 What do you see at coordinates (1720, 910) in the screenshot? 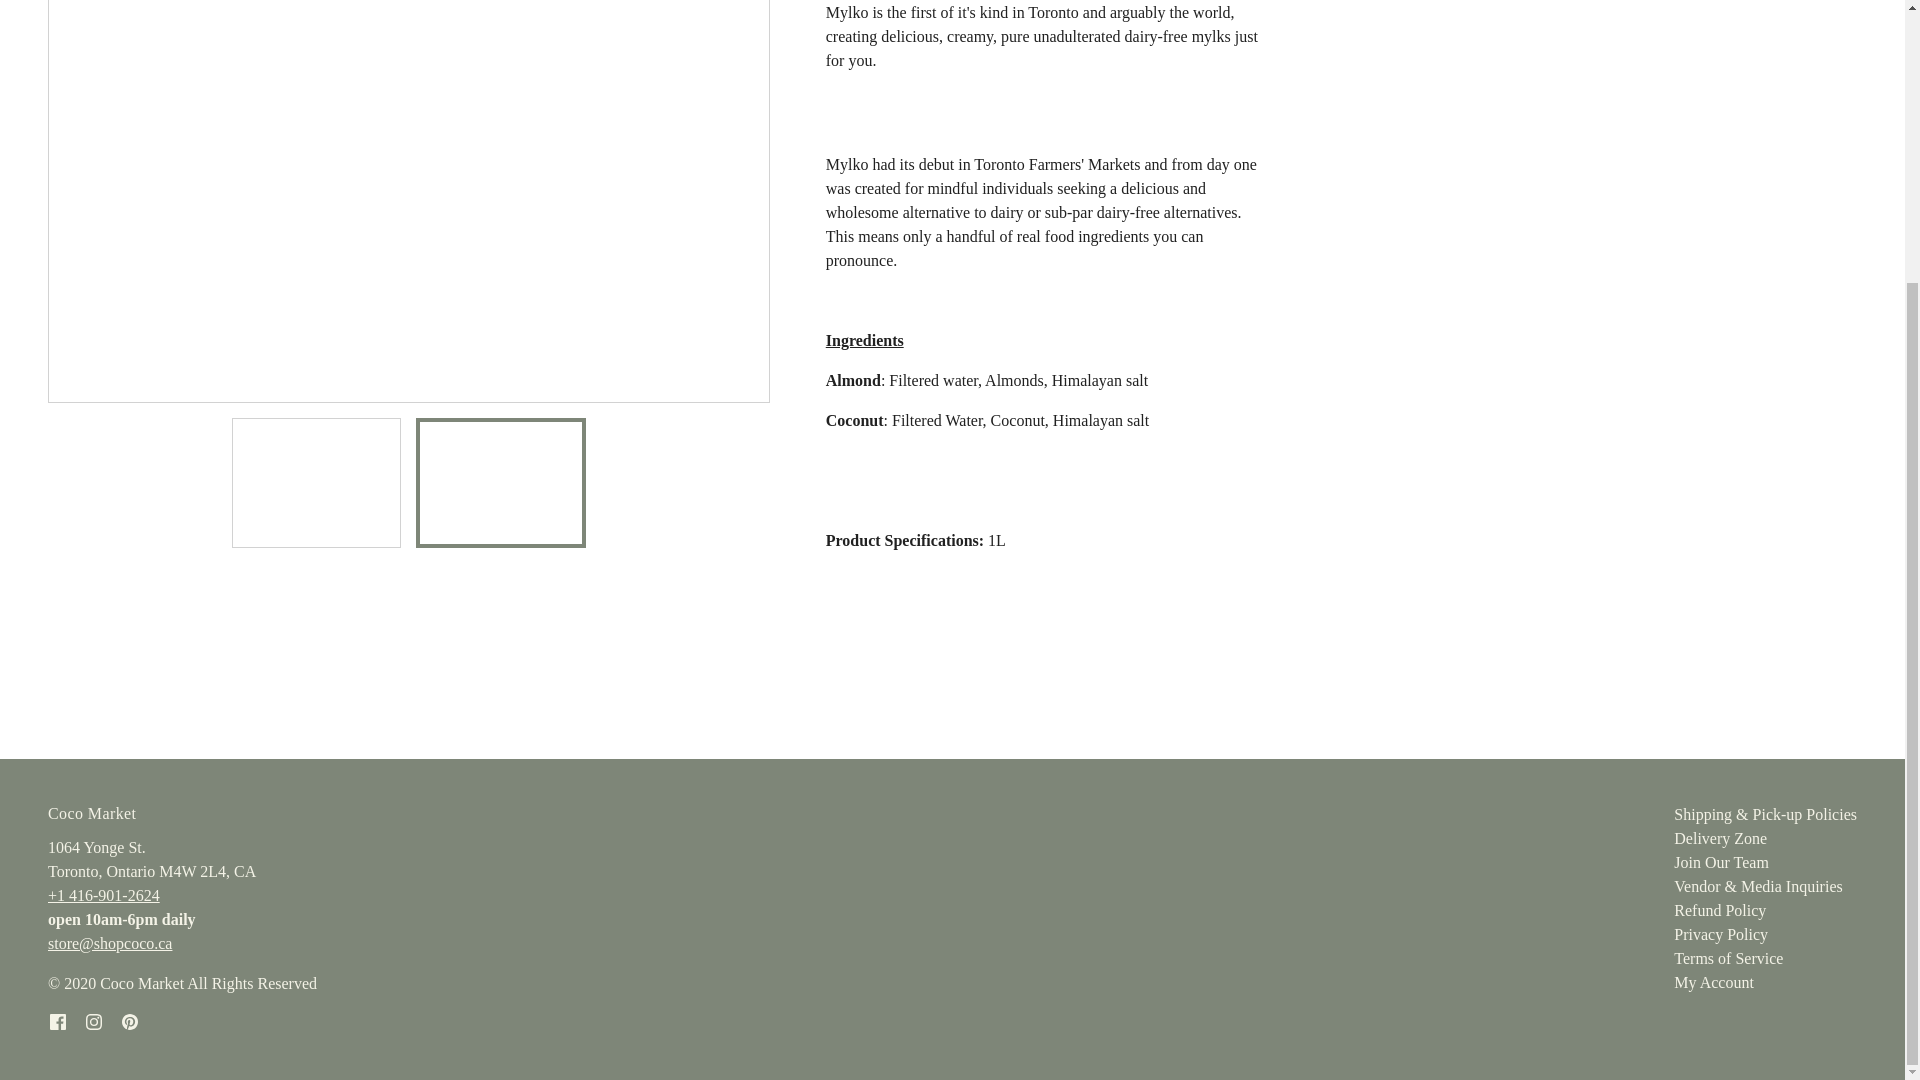
I see `Refund Policy` at bounding box center [1720, 910].